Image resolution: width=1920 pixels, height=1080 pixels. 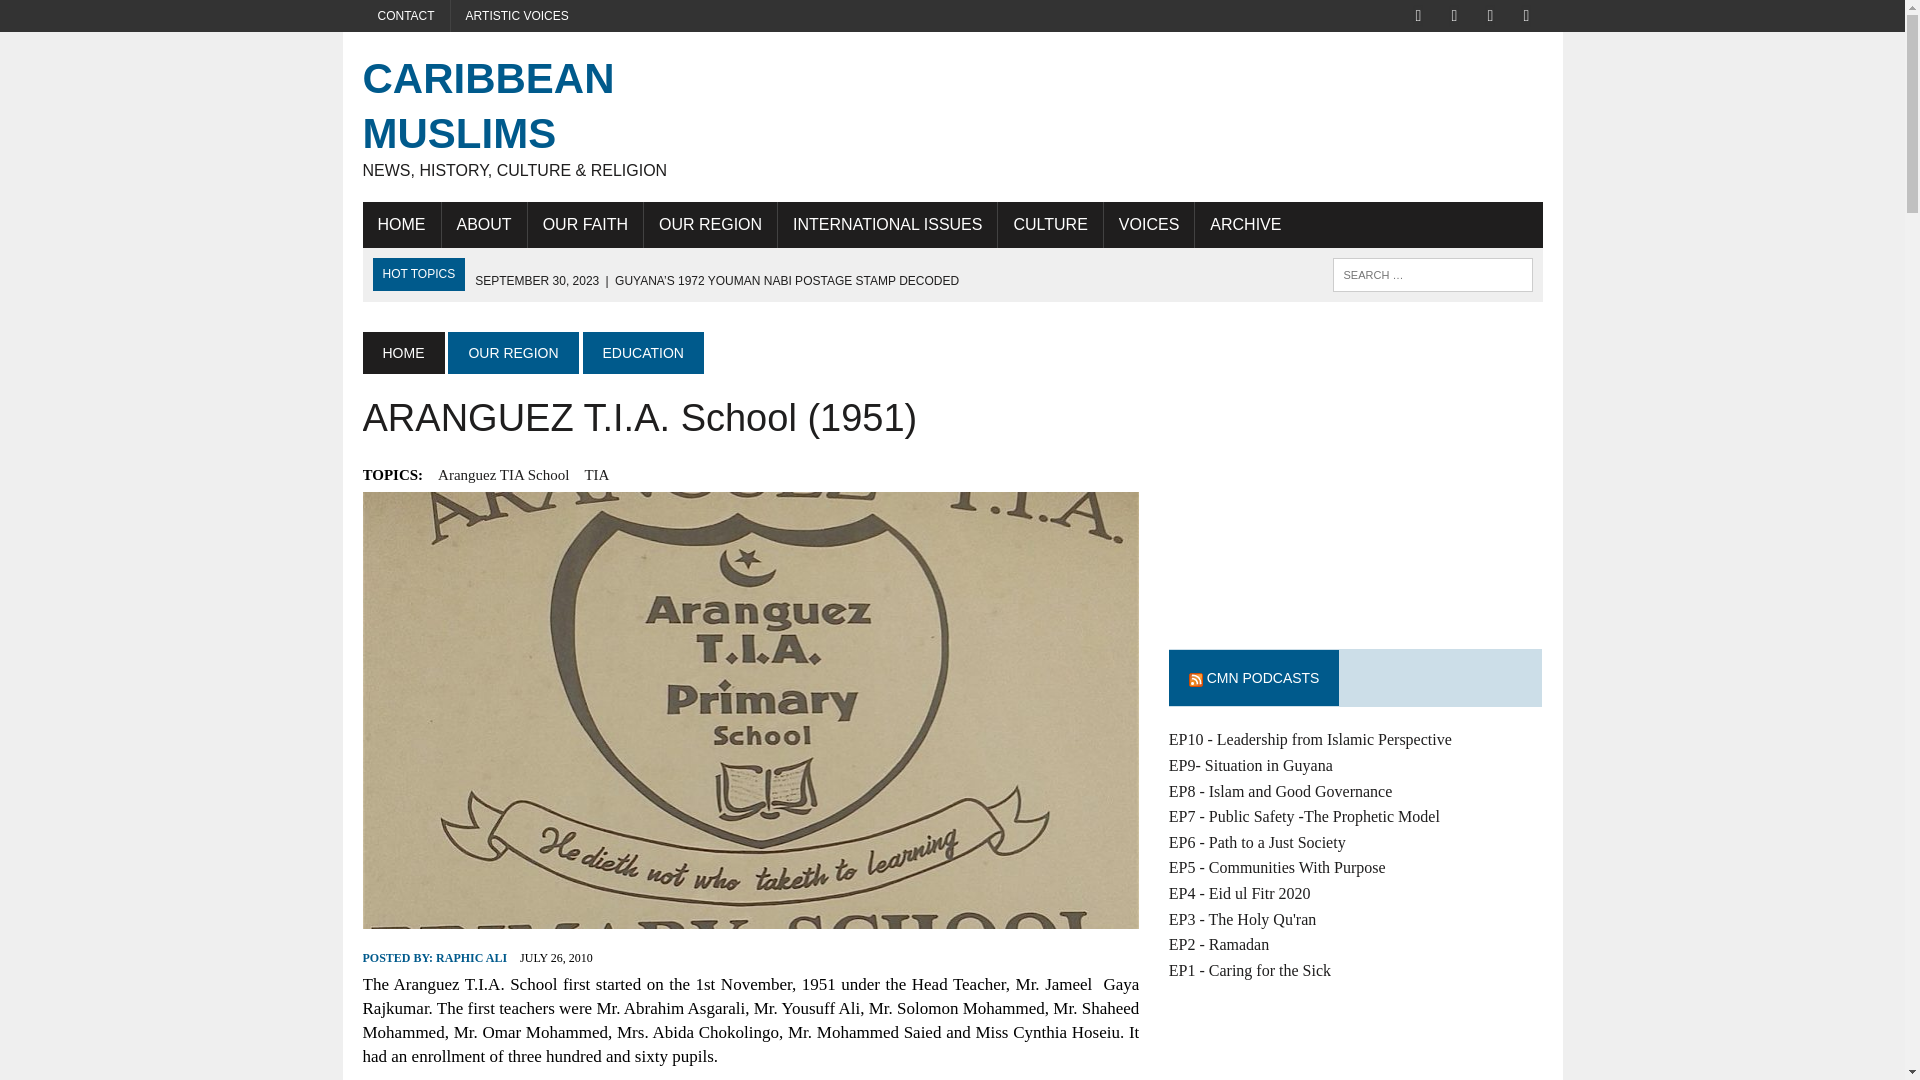 What do you see at coordinates (586, 224) in the screenshot?
I see `OUR FAITH` at bounding box center [586, 224].